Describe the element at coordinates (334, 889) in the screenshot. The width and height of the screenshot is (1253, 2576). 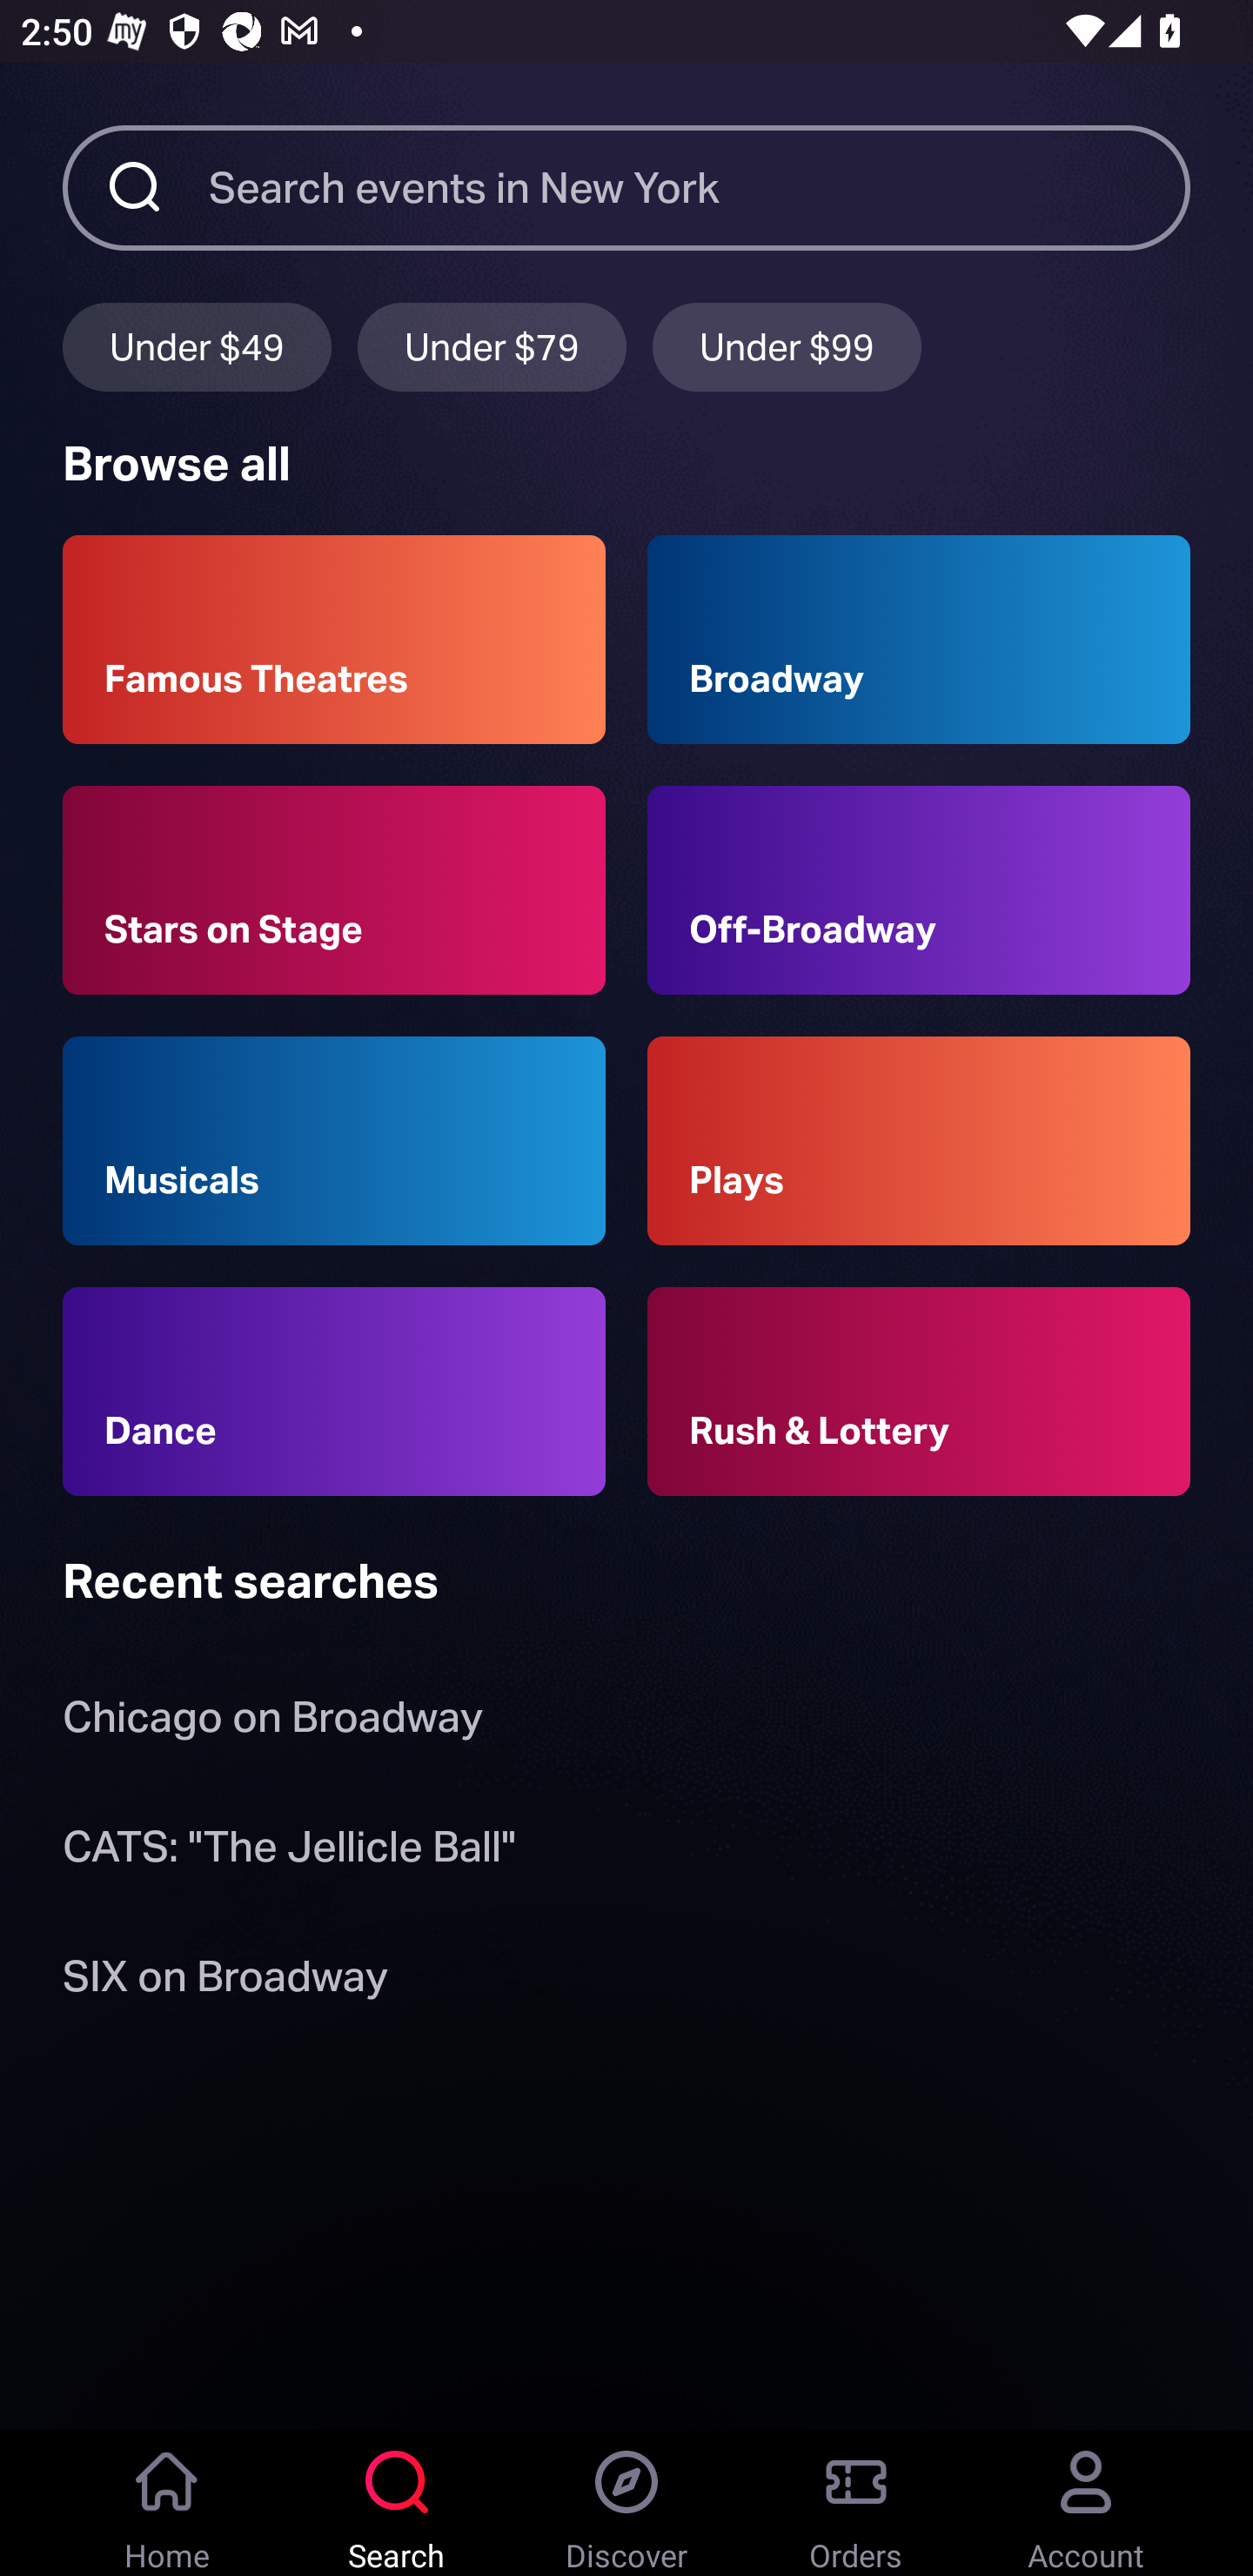
I see `Stars on Stage` at that location.